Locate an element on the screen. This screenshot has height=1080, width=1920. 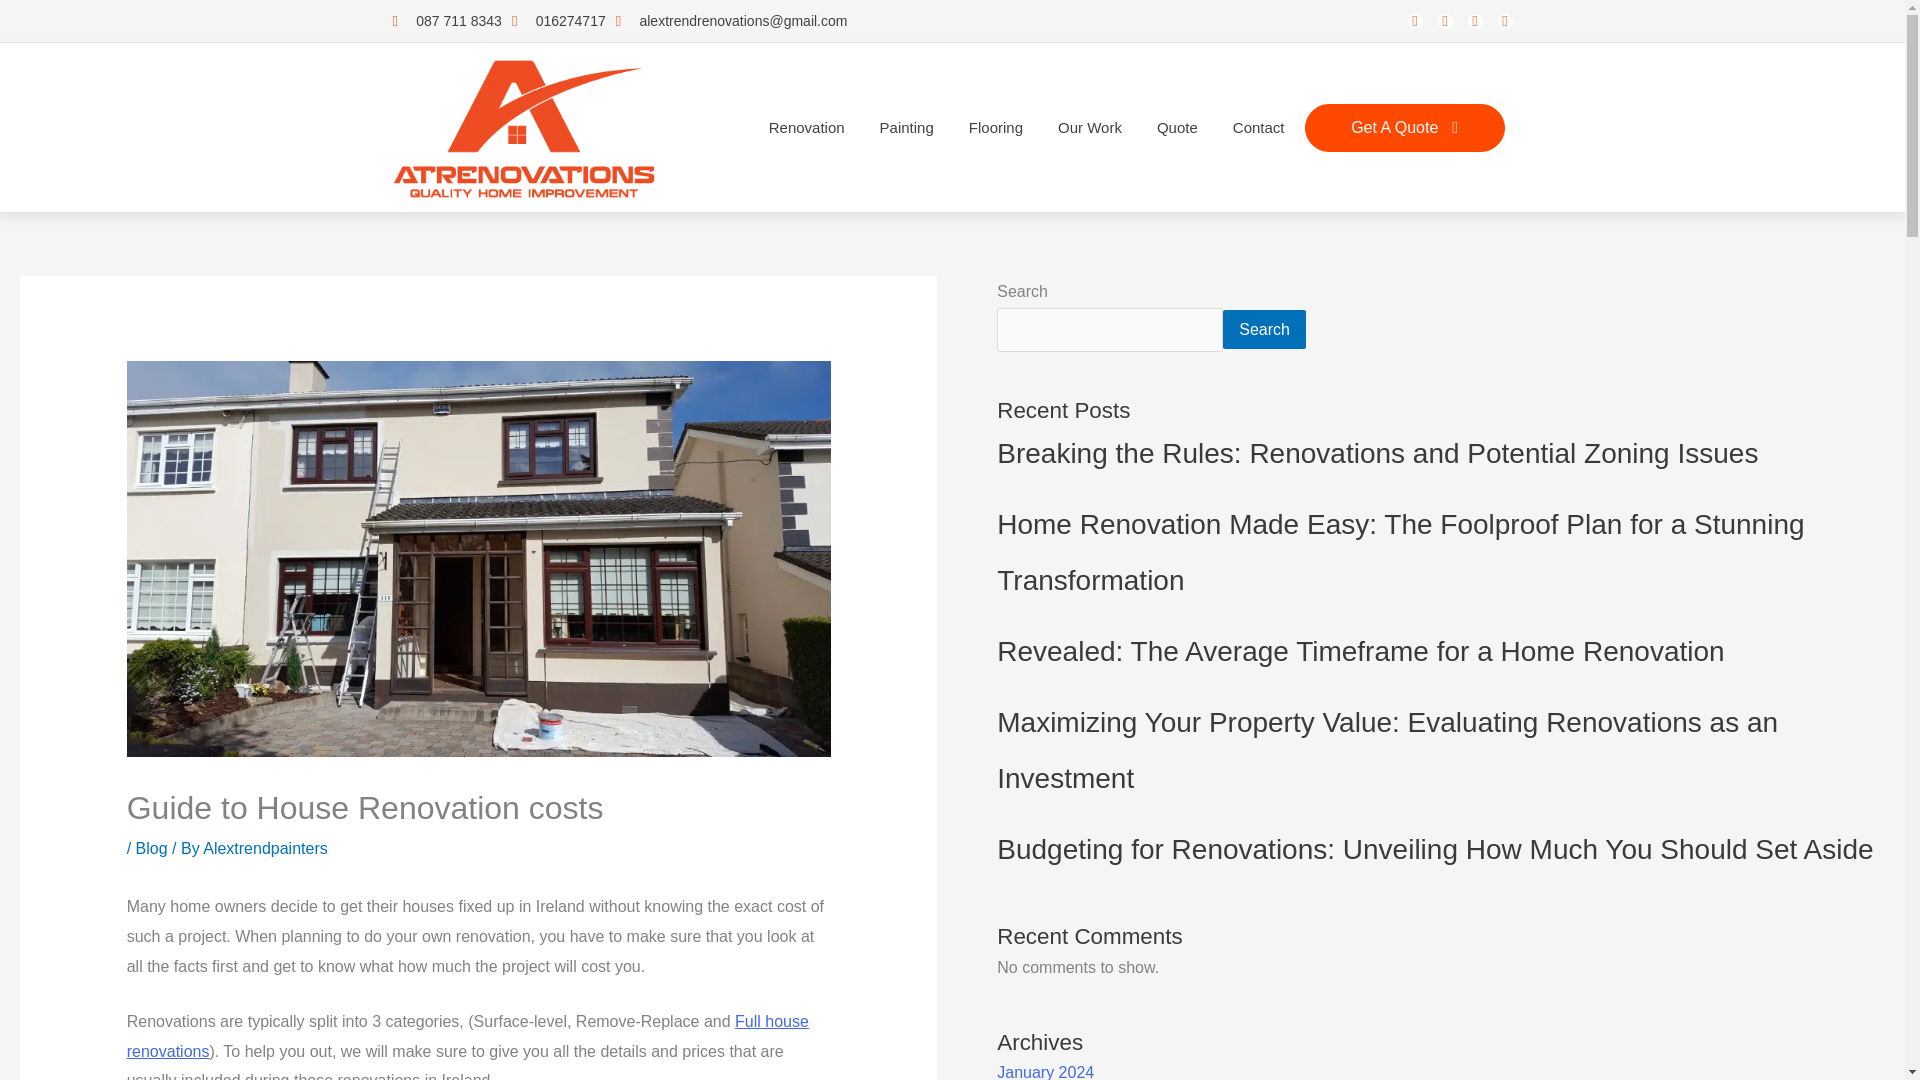
Quote is located at coordinates (1178, 128).